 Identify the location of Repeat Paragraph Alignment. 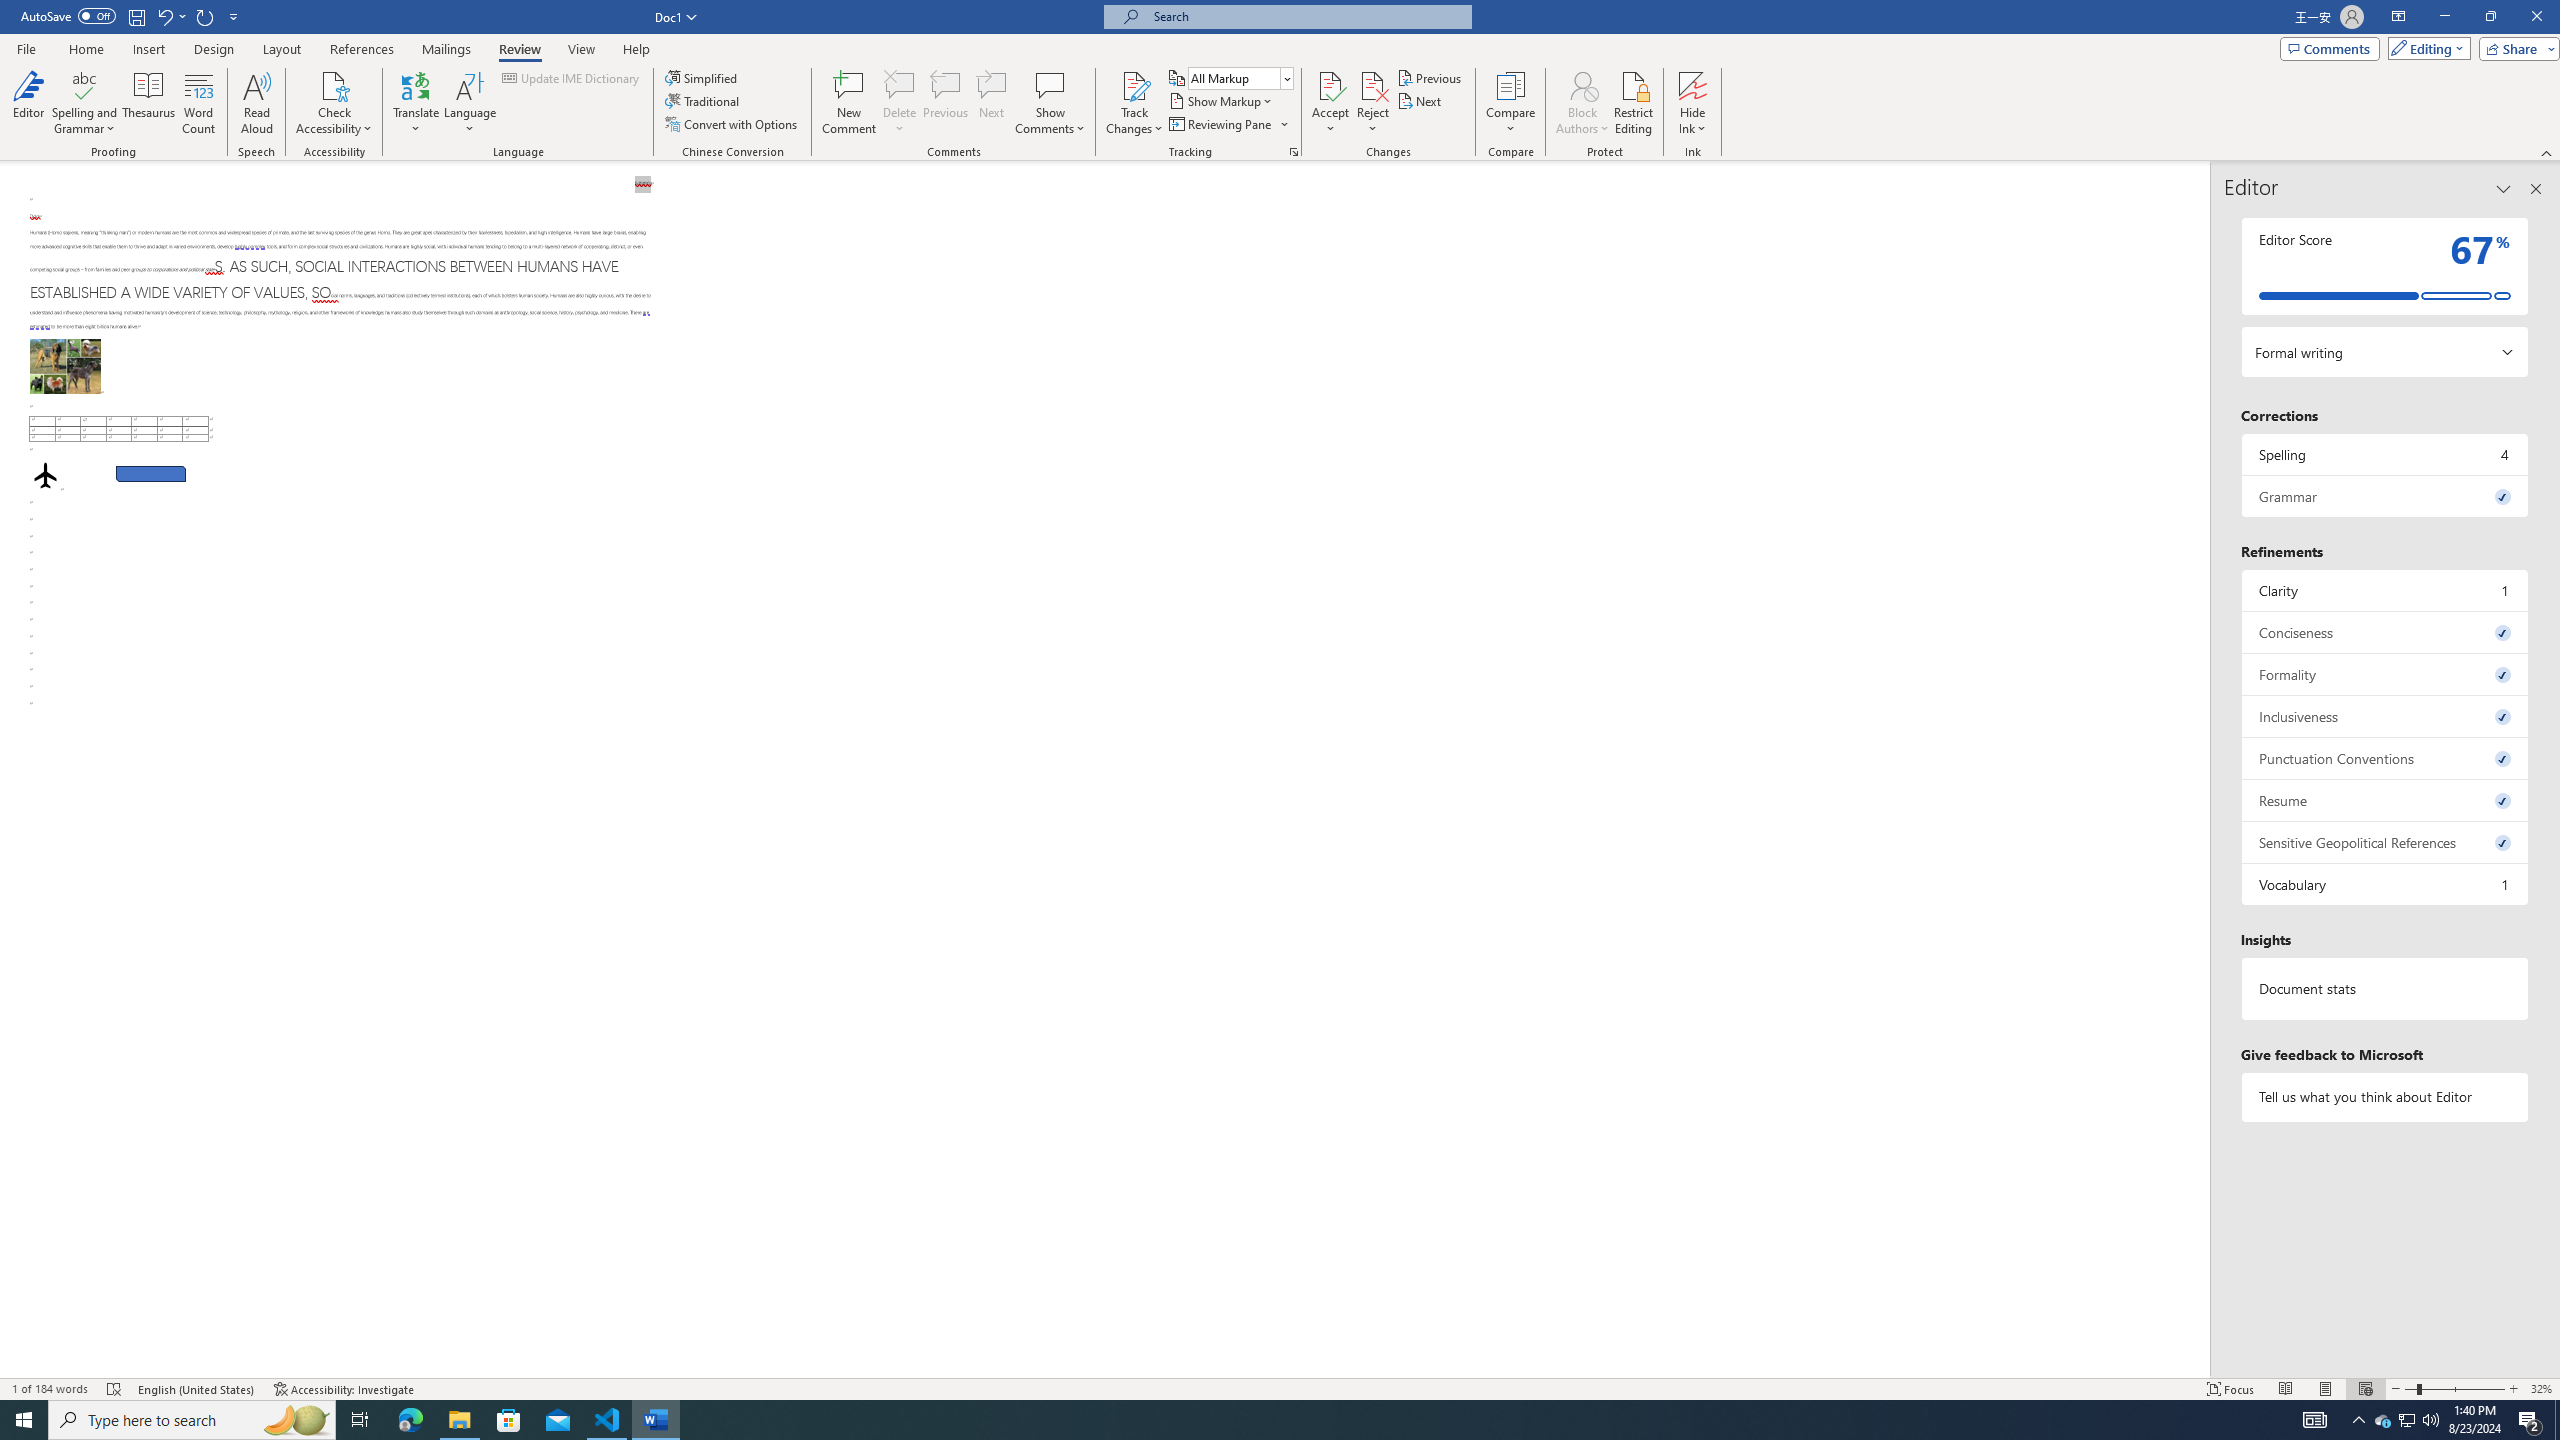
(206, 16).